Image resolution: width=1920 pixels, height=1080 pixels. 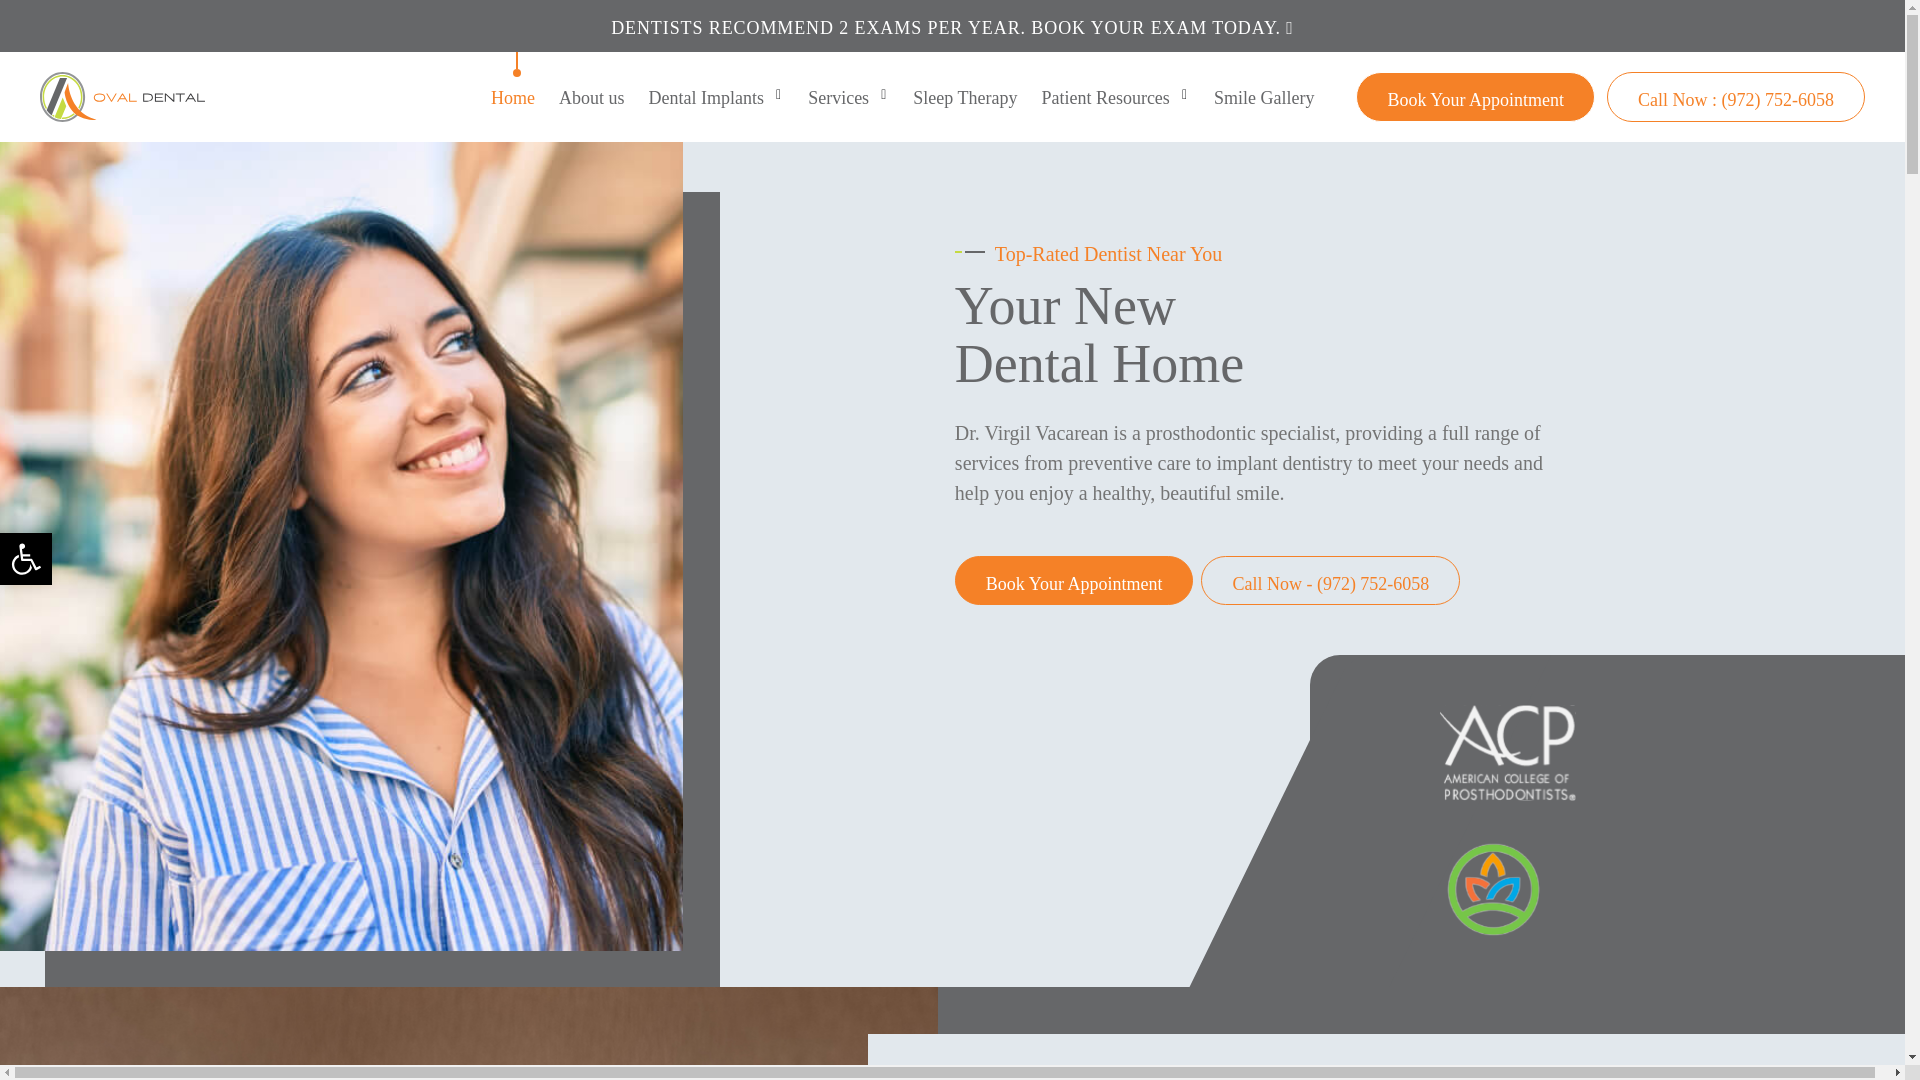 I want to click on Home, so click(x=512, y=98).